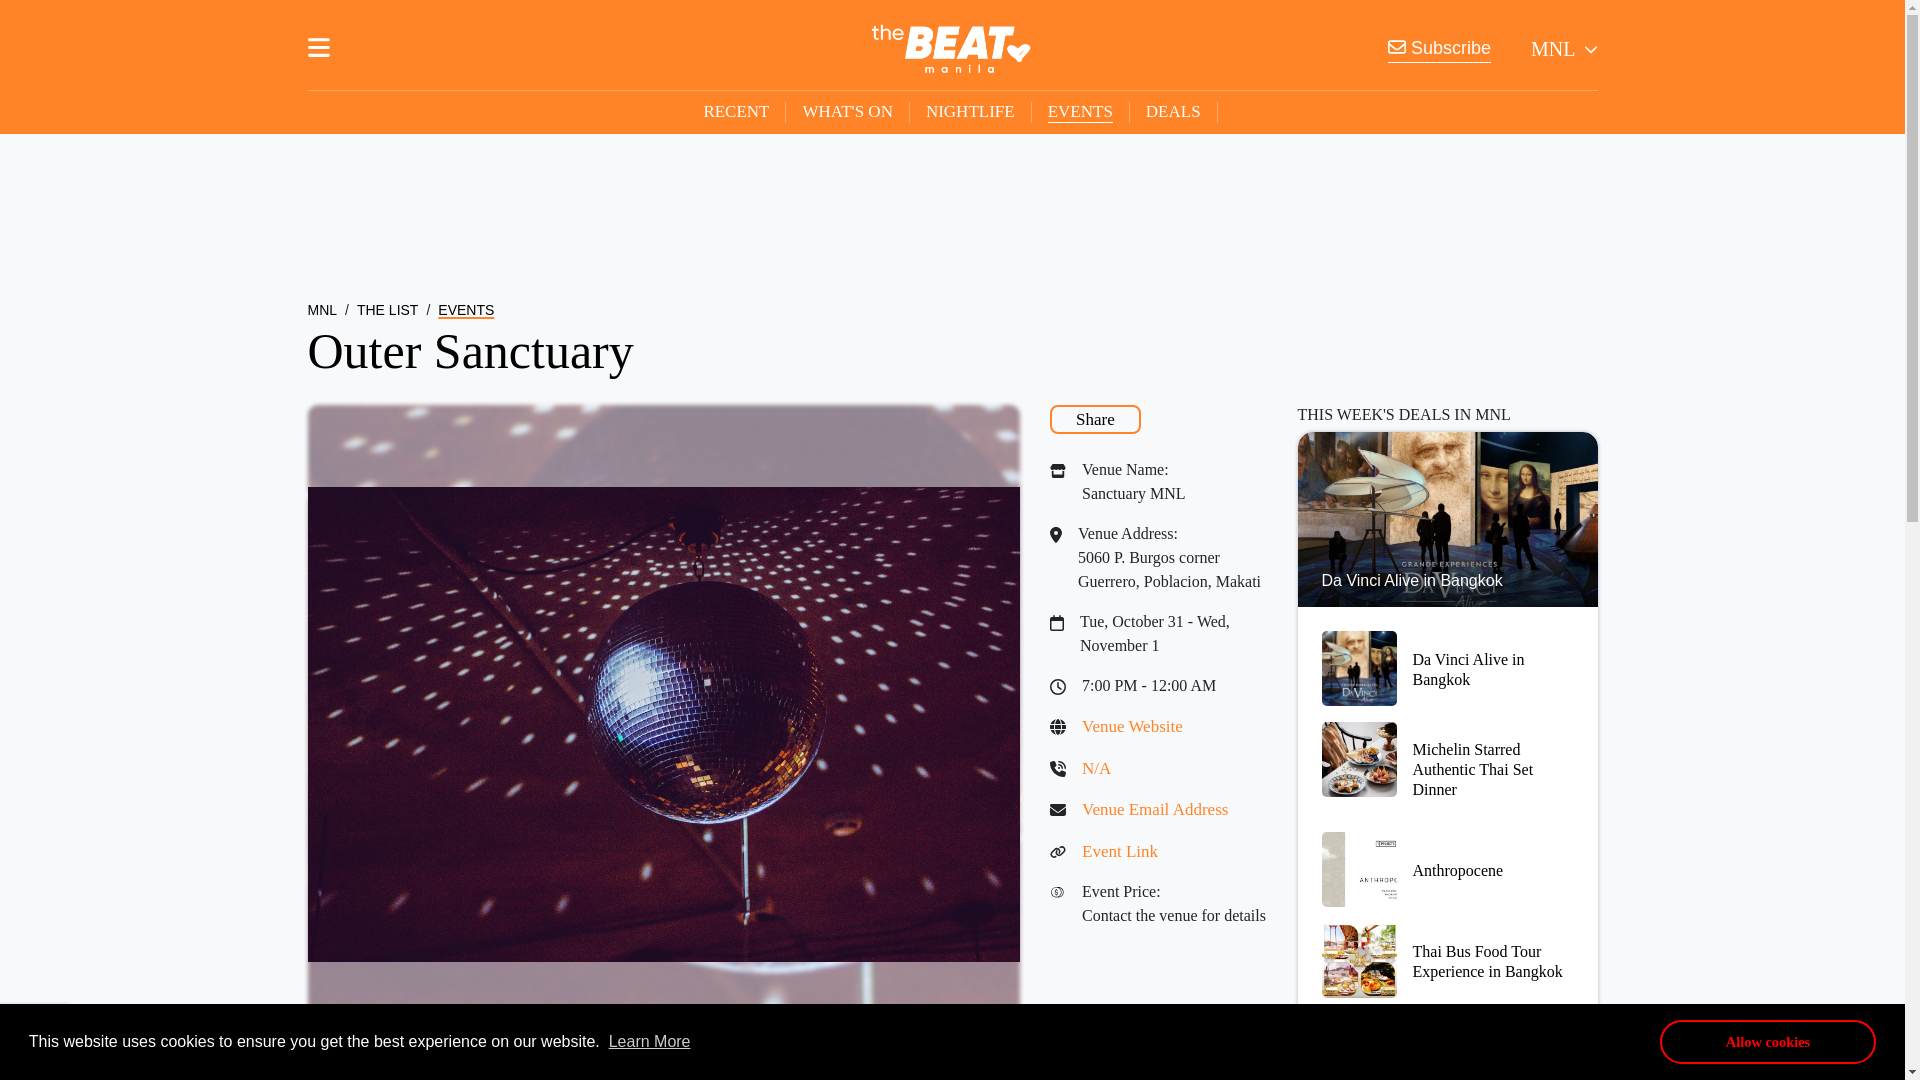 The width and height of the screenshot is (1920, 1080). What do you see at coordinates (951, 202) in the screenshot?
I see `3rd party ad content` at bounding box center [951, 202].